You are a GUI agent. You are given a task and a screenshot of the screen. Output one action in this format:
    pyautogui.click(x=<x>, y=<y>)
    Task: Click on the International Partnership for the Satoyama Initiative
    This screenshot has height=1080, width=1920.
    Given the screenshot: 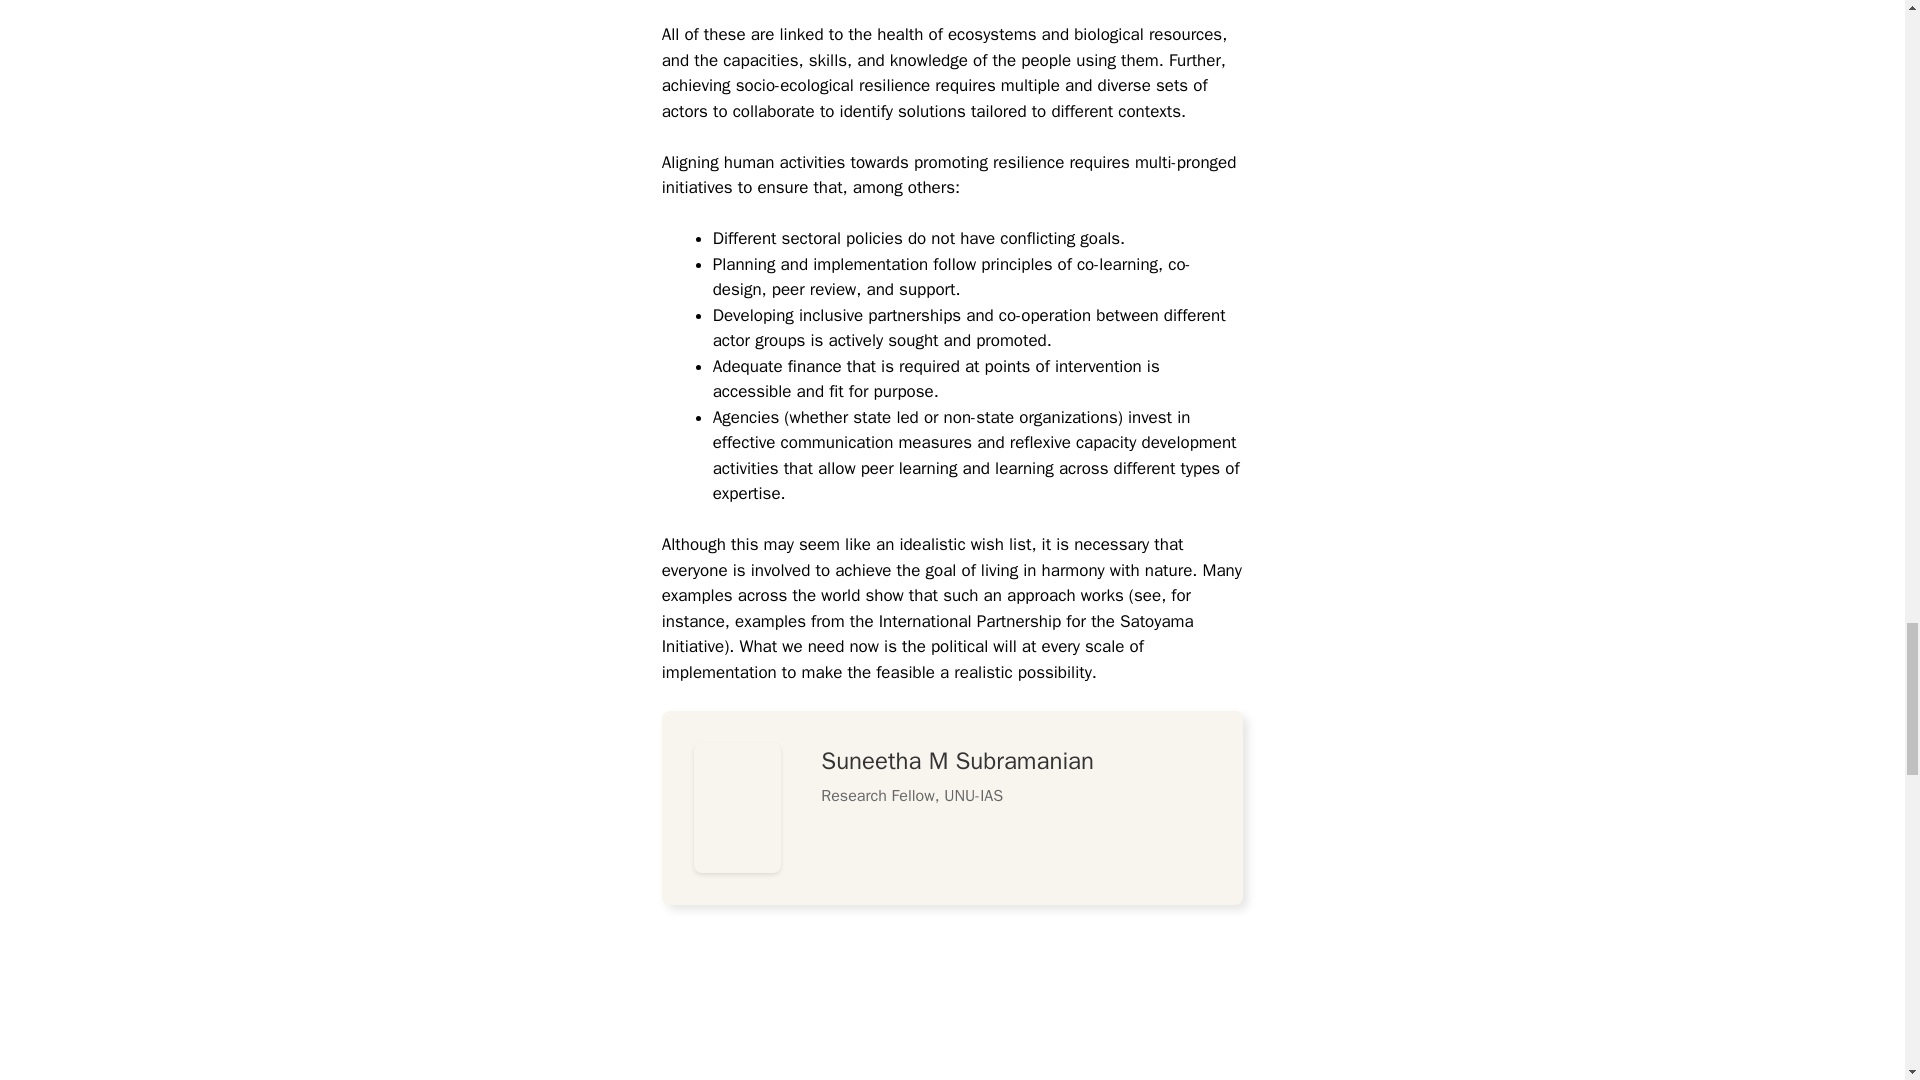 What is the action you would take?
    pyautogui.click(x=928, y=634)
    